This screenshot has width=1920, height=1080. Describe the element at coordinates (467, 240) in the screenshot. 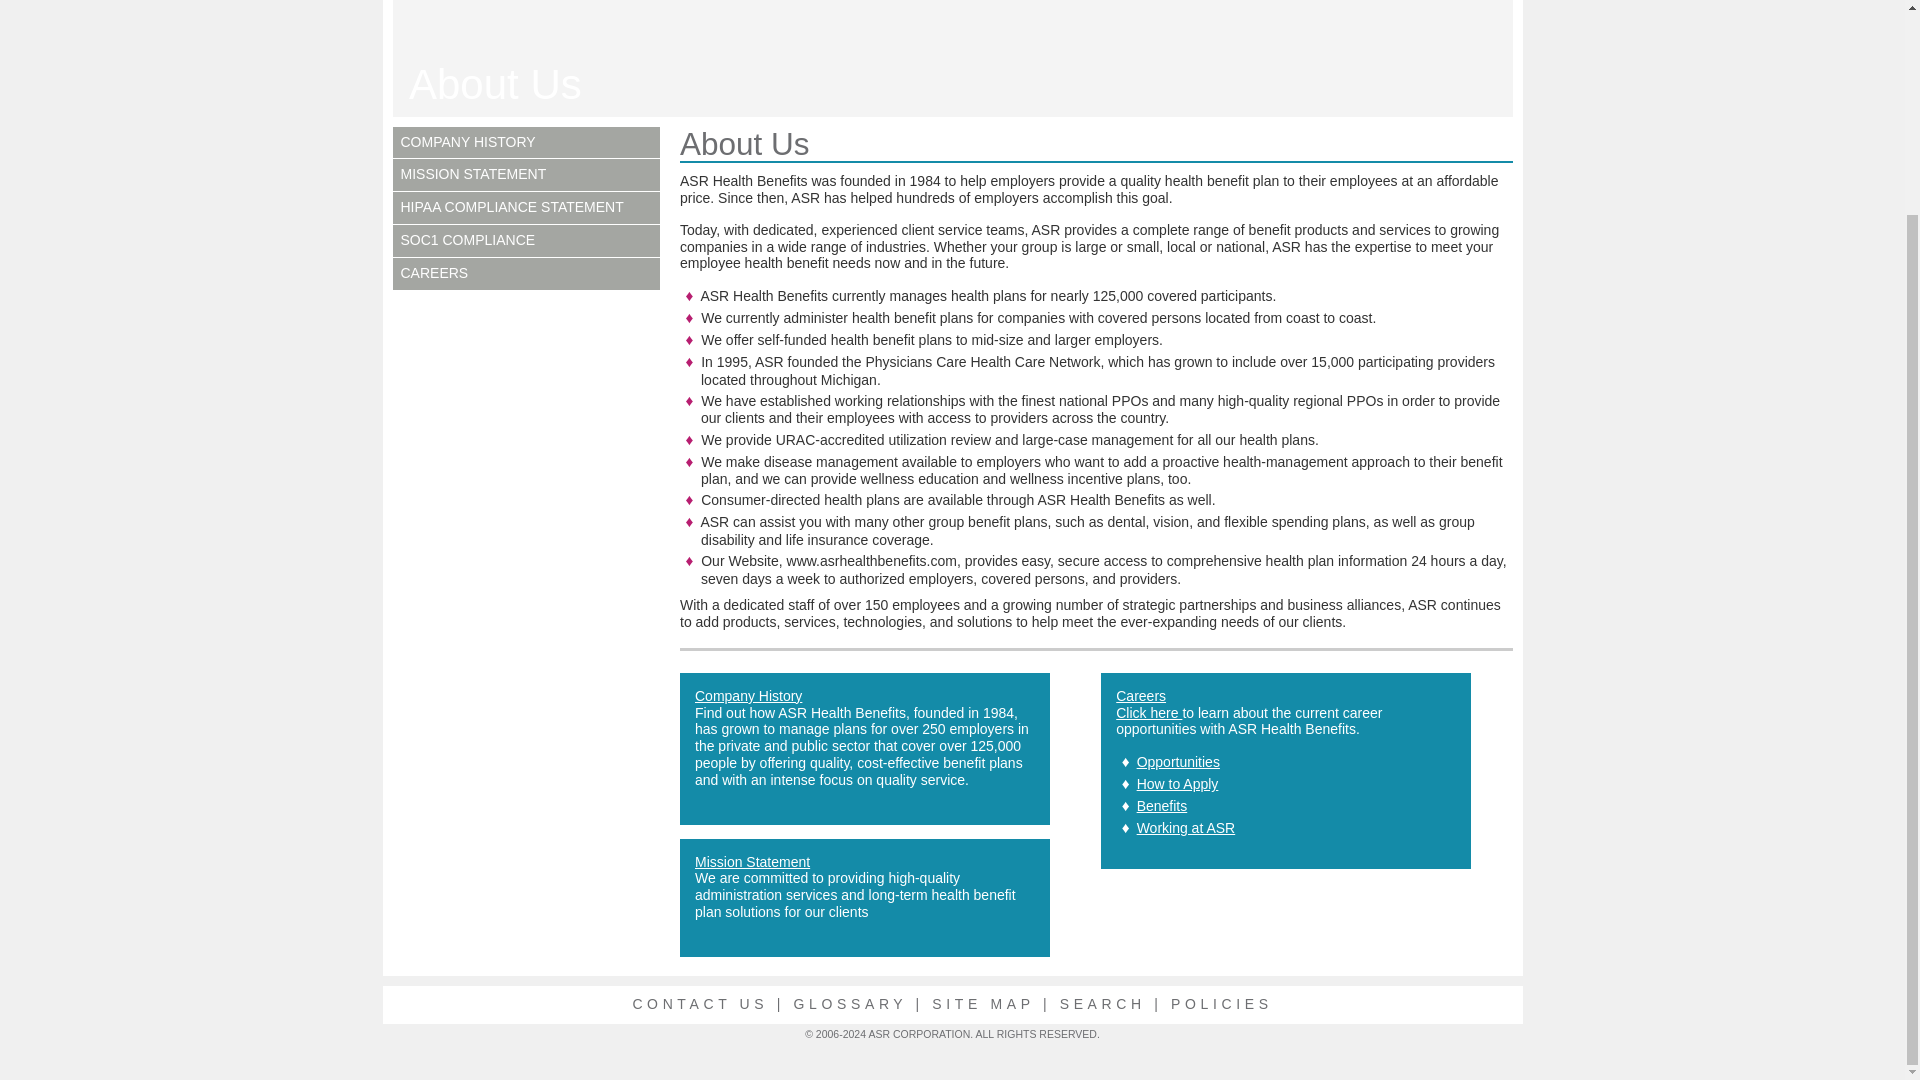

I see `SOC1 COMPLIANCE` at that location.